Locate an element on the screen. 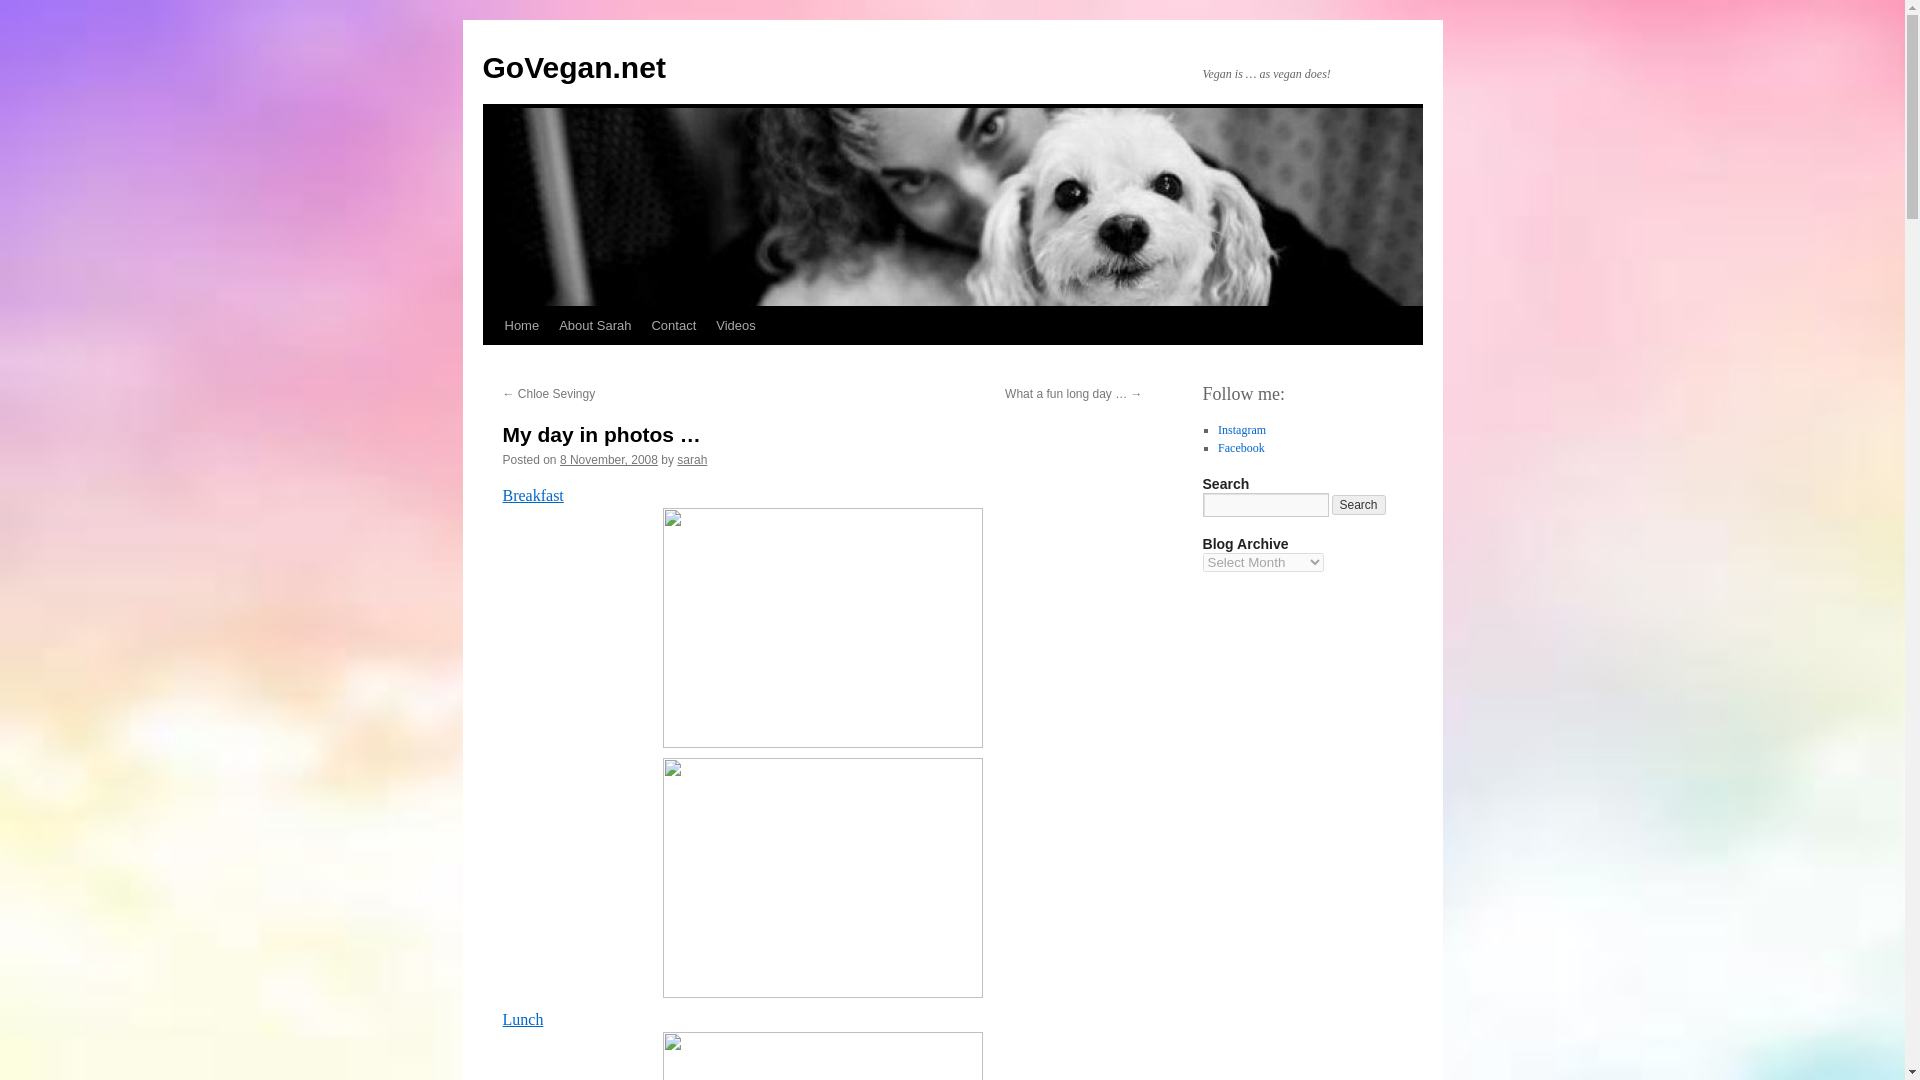  Contact is located at coordinates (674, 325).